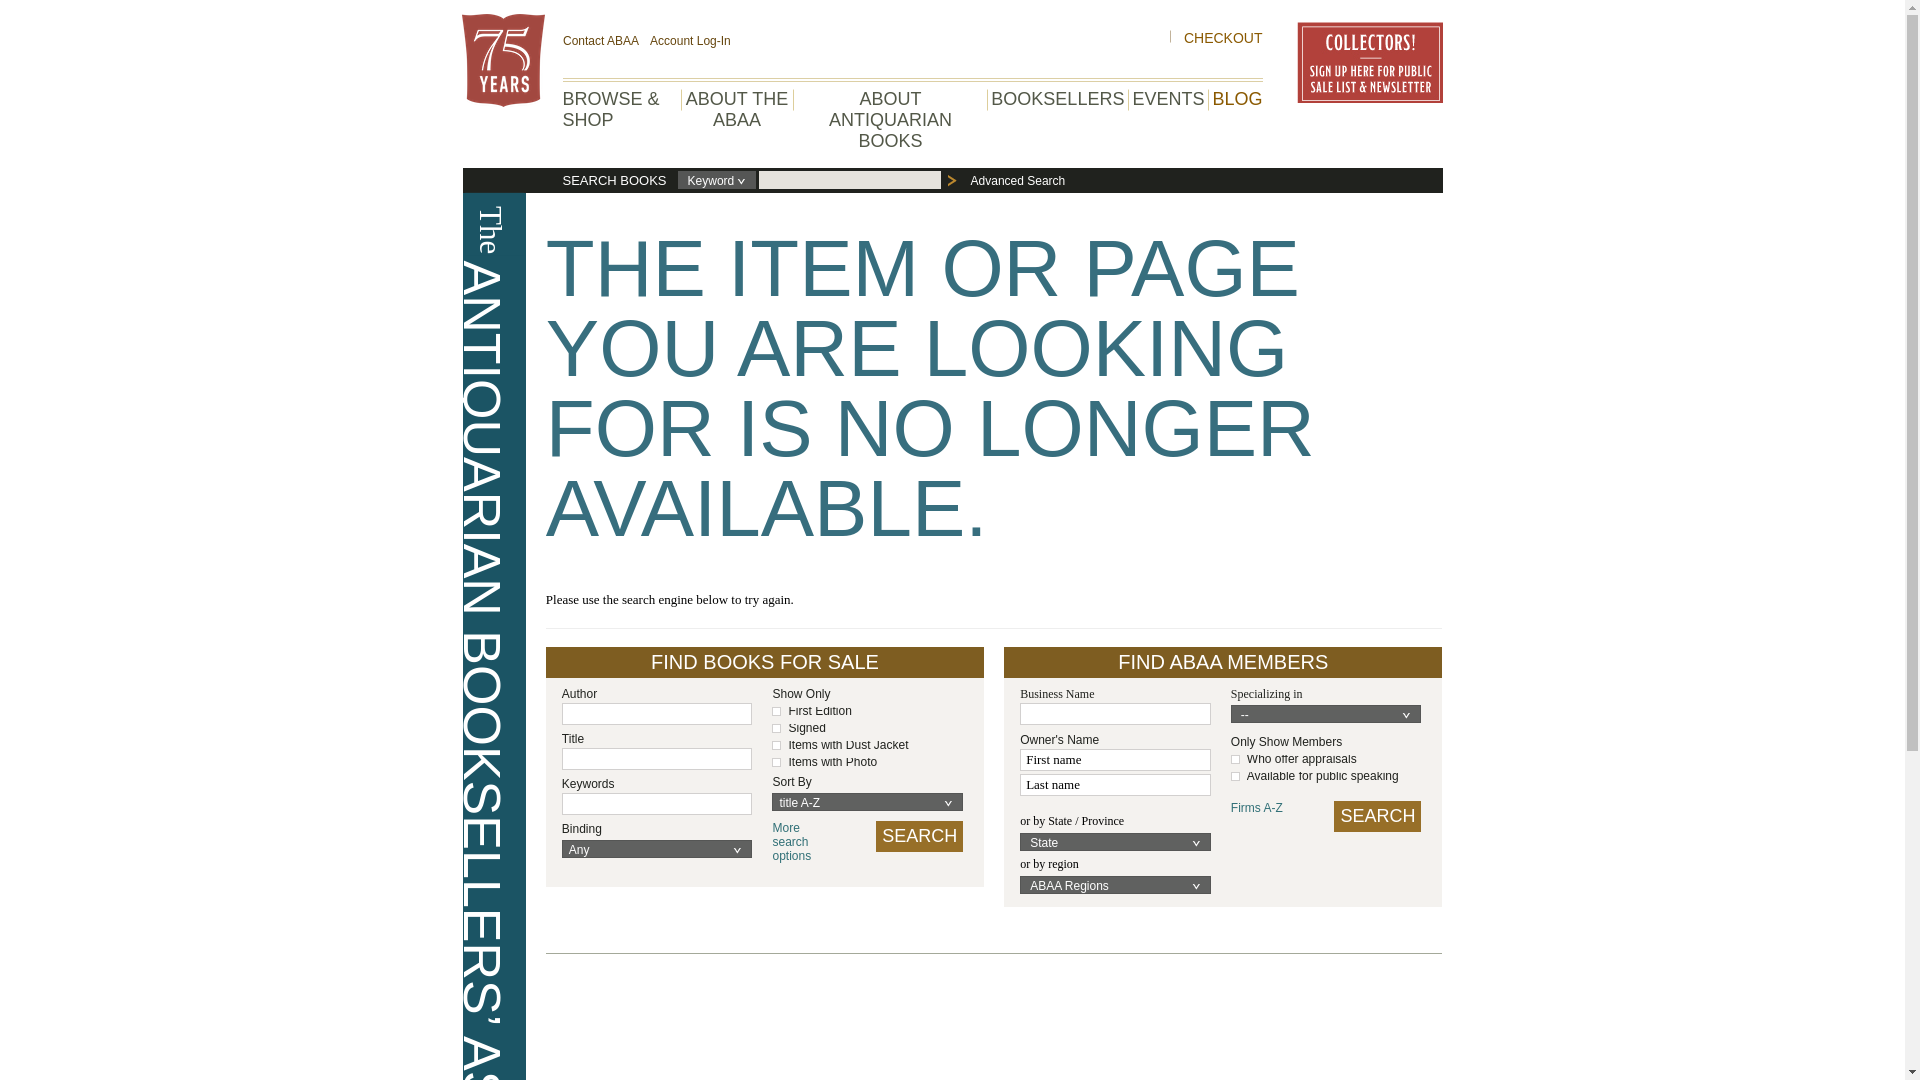  I want to click on Firms A-Z, so click(1270, 808).